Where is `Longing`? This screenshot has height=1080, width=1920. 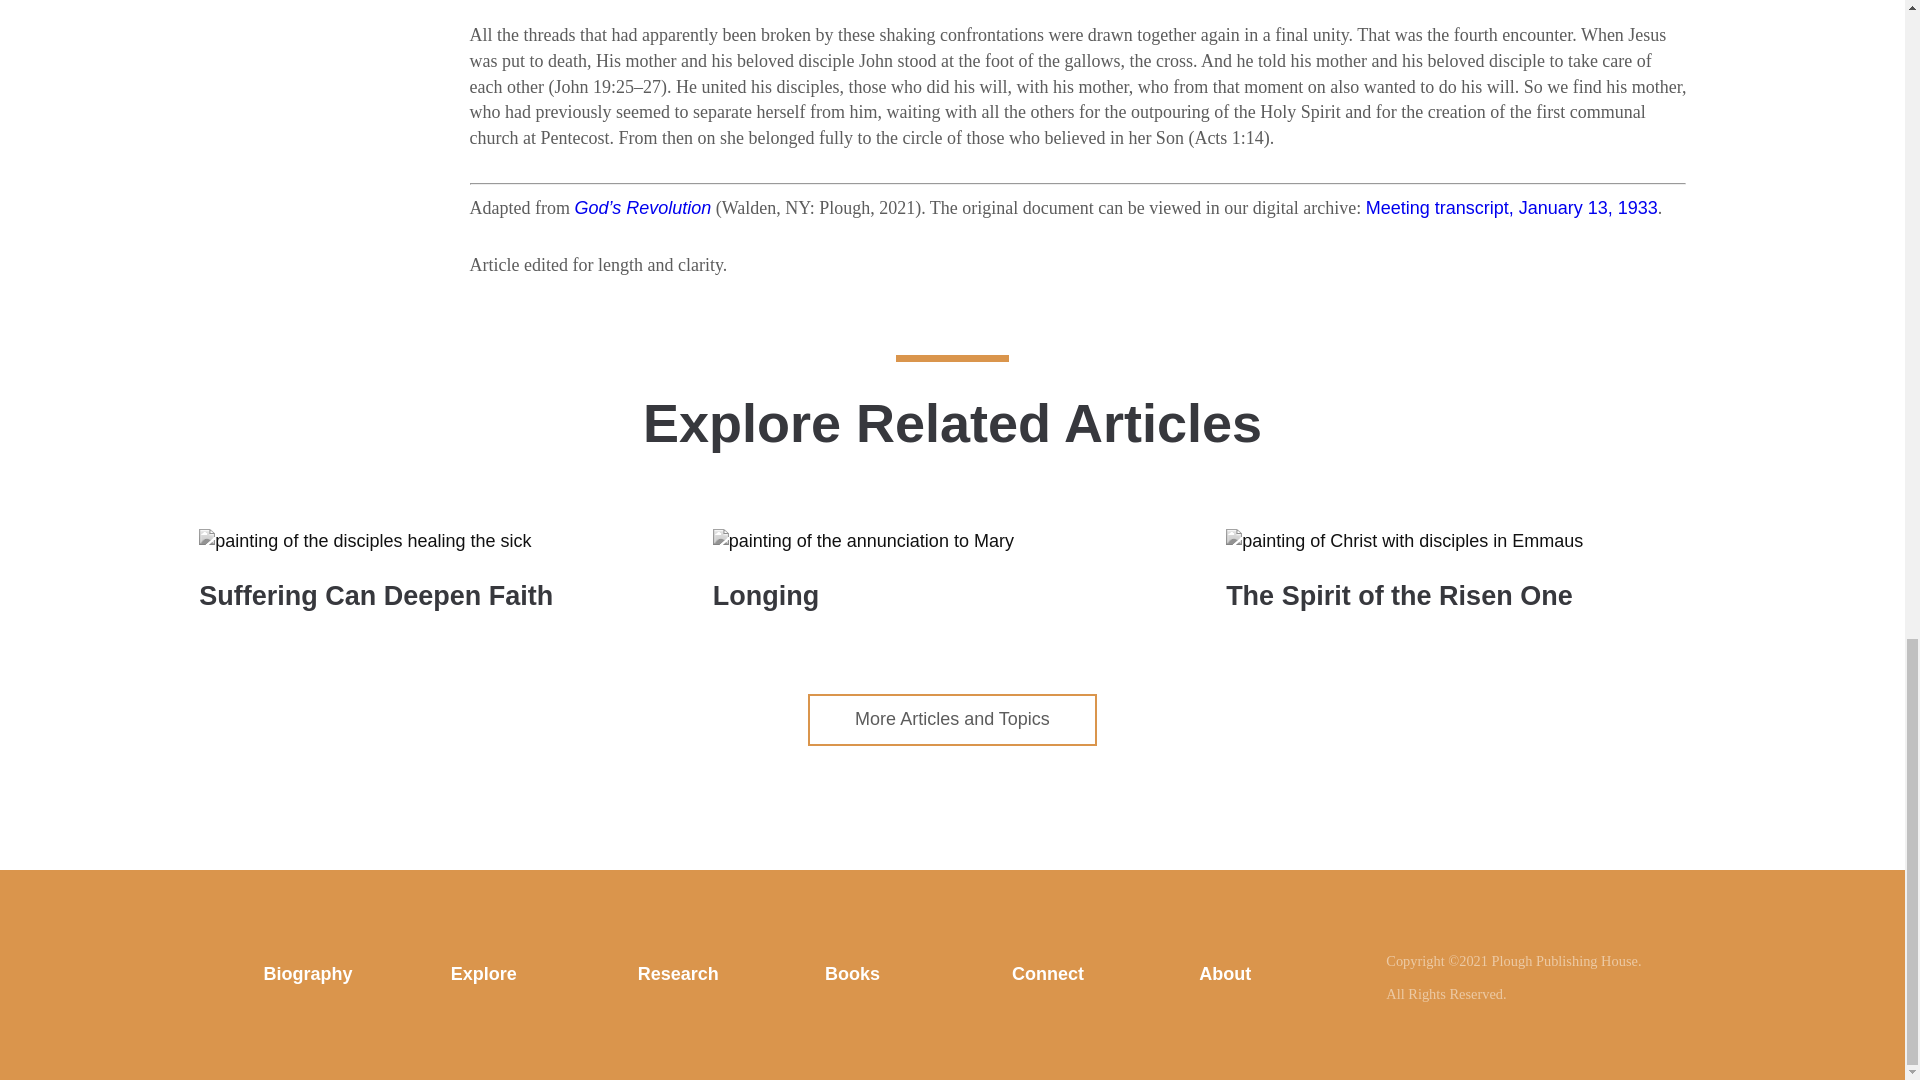 Longing is located at coordinates (952, 578).